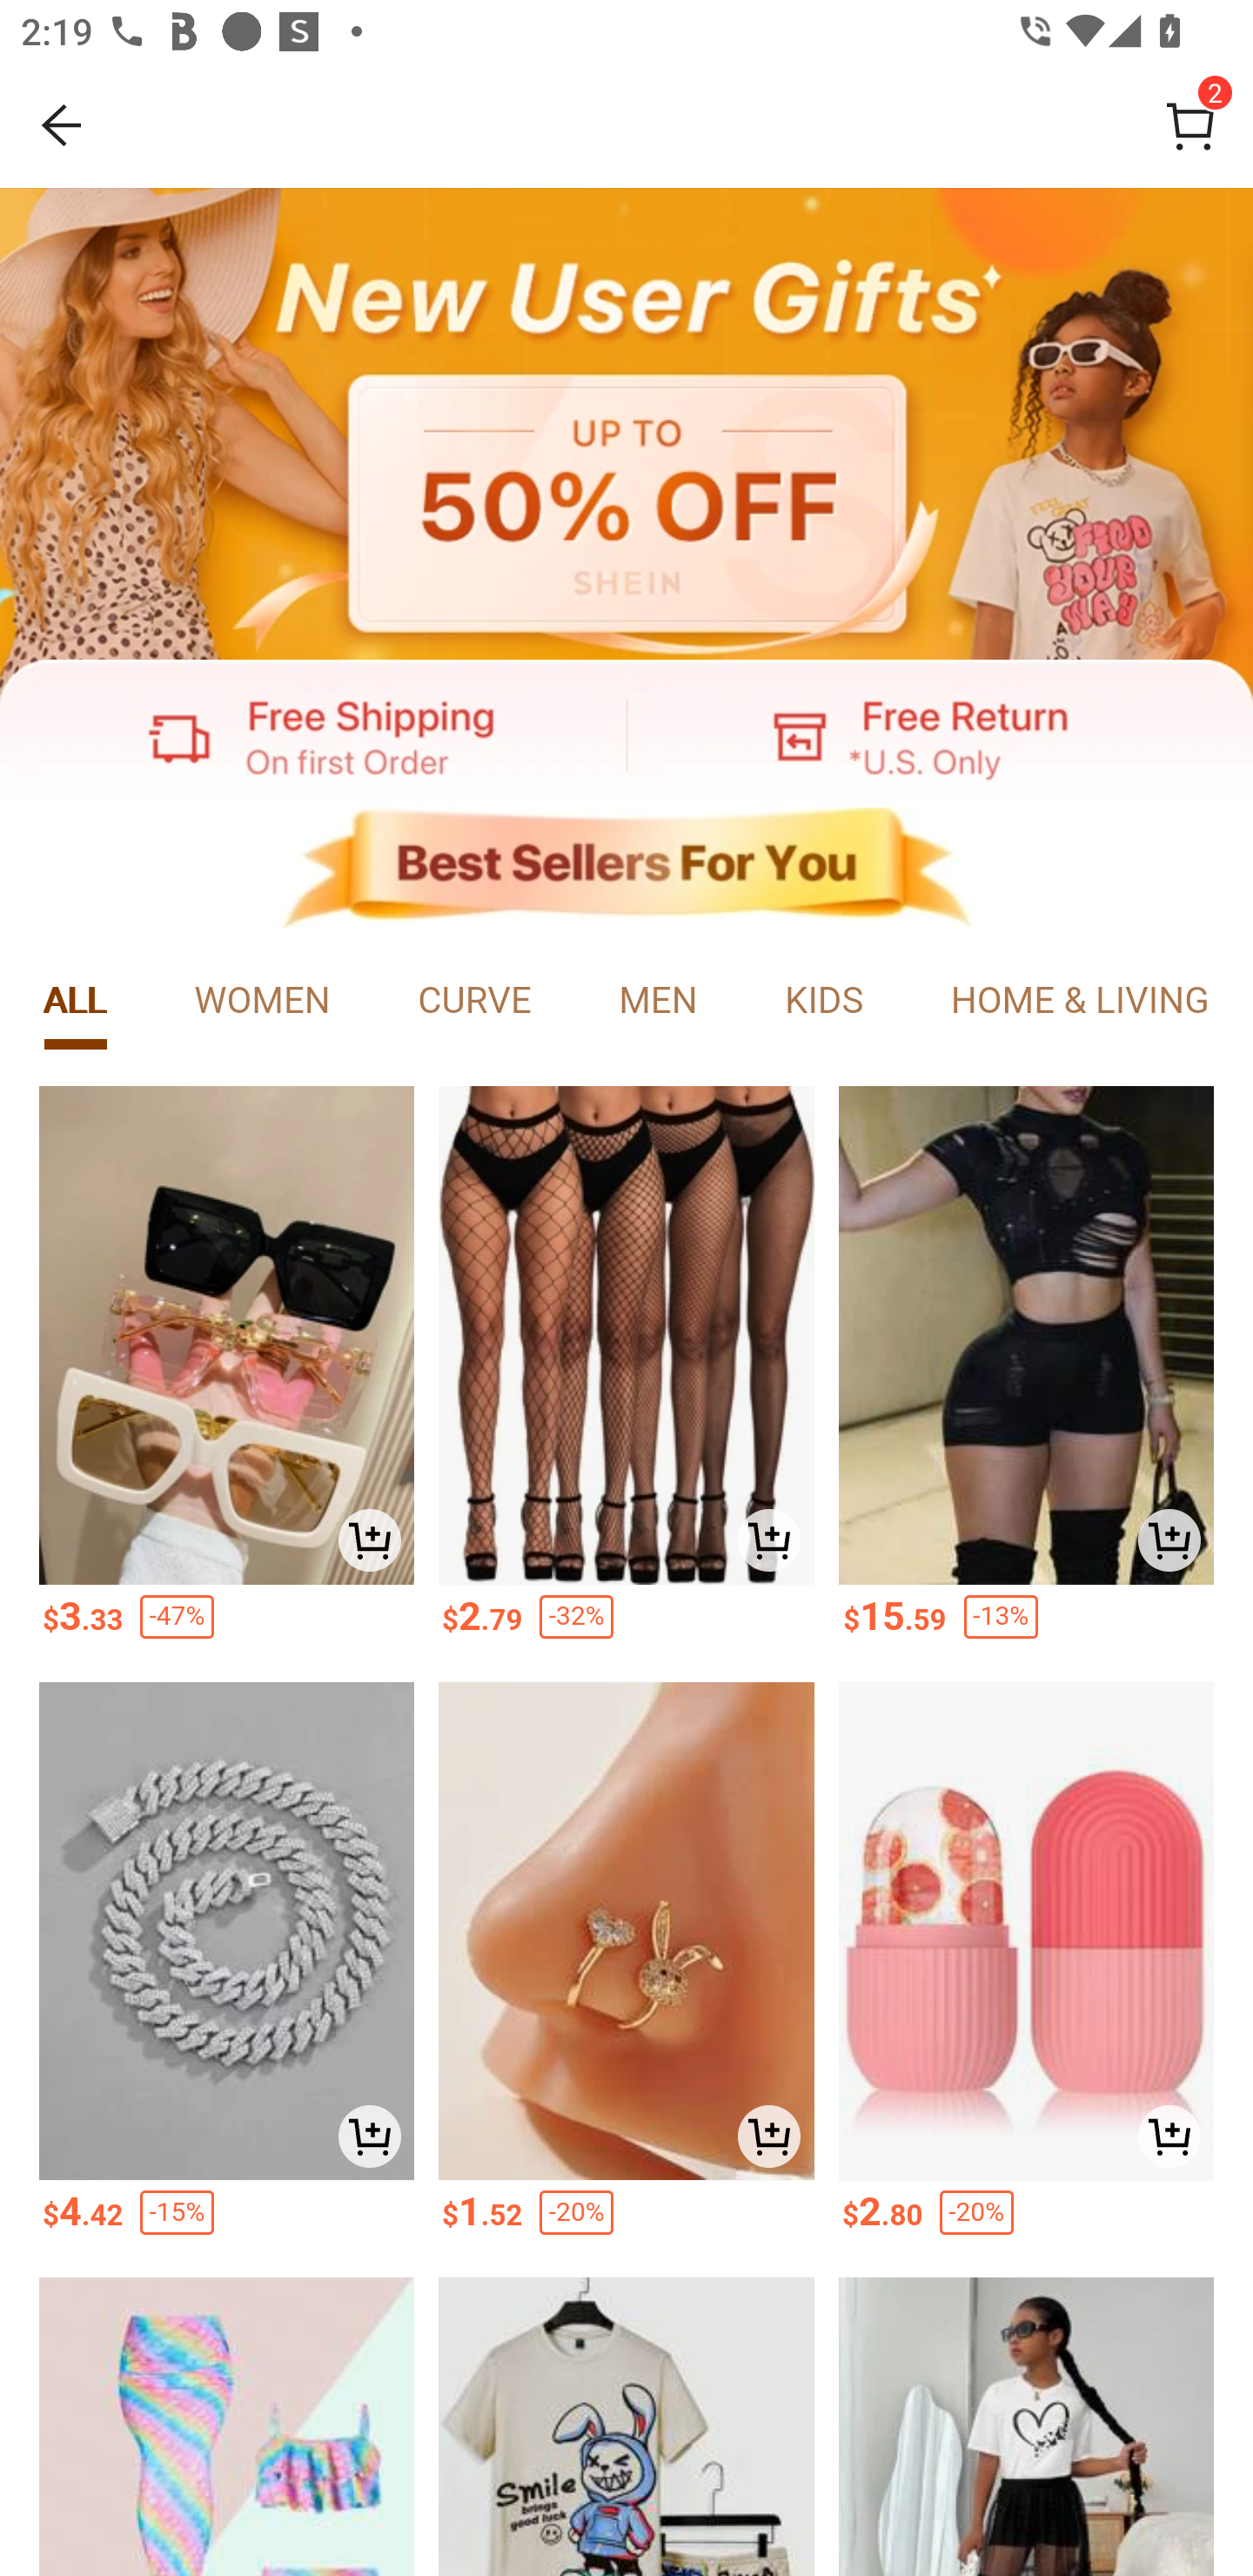 The width and height of the screenshot is (1253, 2576). Describe the element at coordinates (1027, 2222) in the screenshot. I see `$2.80 -20%` at that location.